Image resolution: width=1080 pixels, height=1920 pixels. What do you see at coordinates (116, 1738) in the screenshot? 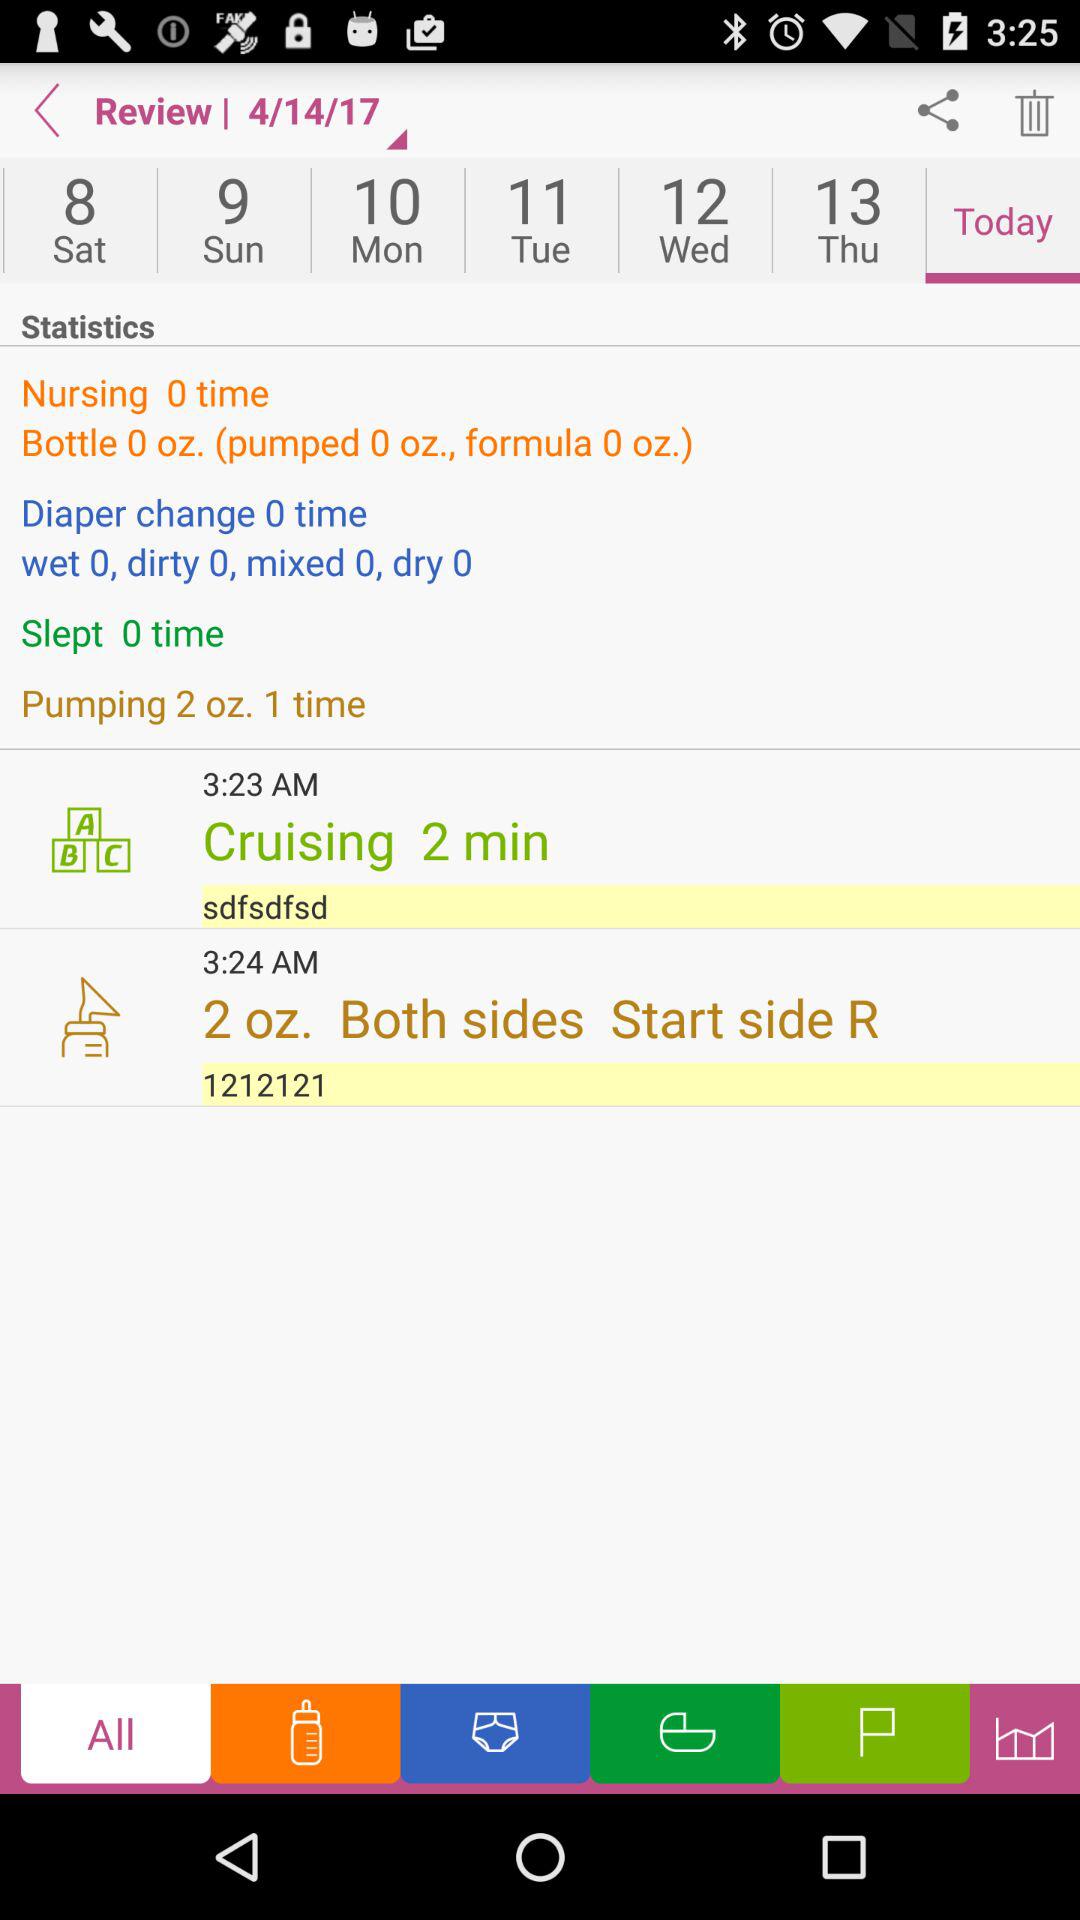
I see `swipe to all button` at bounding box center [116, 1738].